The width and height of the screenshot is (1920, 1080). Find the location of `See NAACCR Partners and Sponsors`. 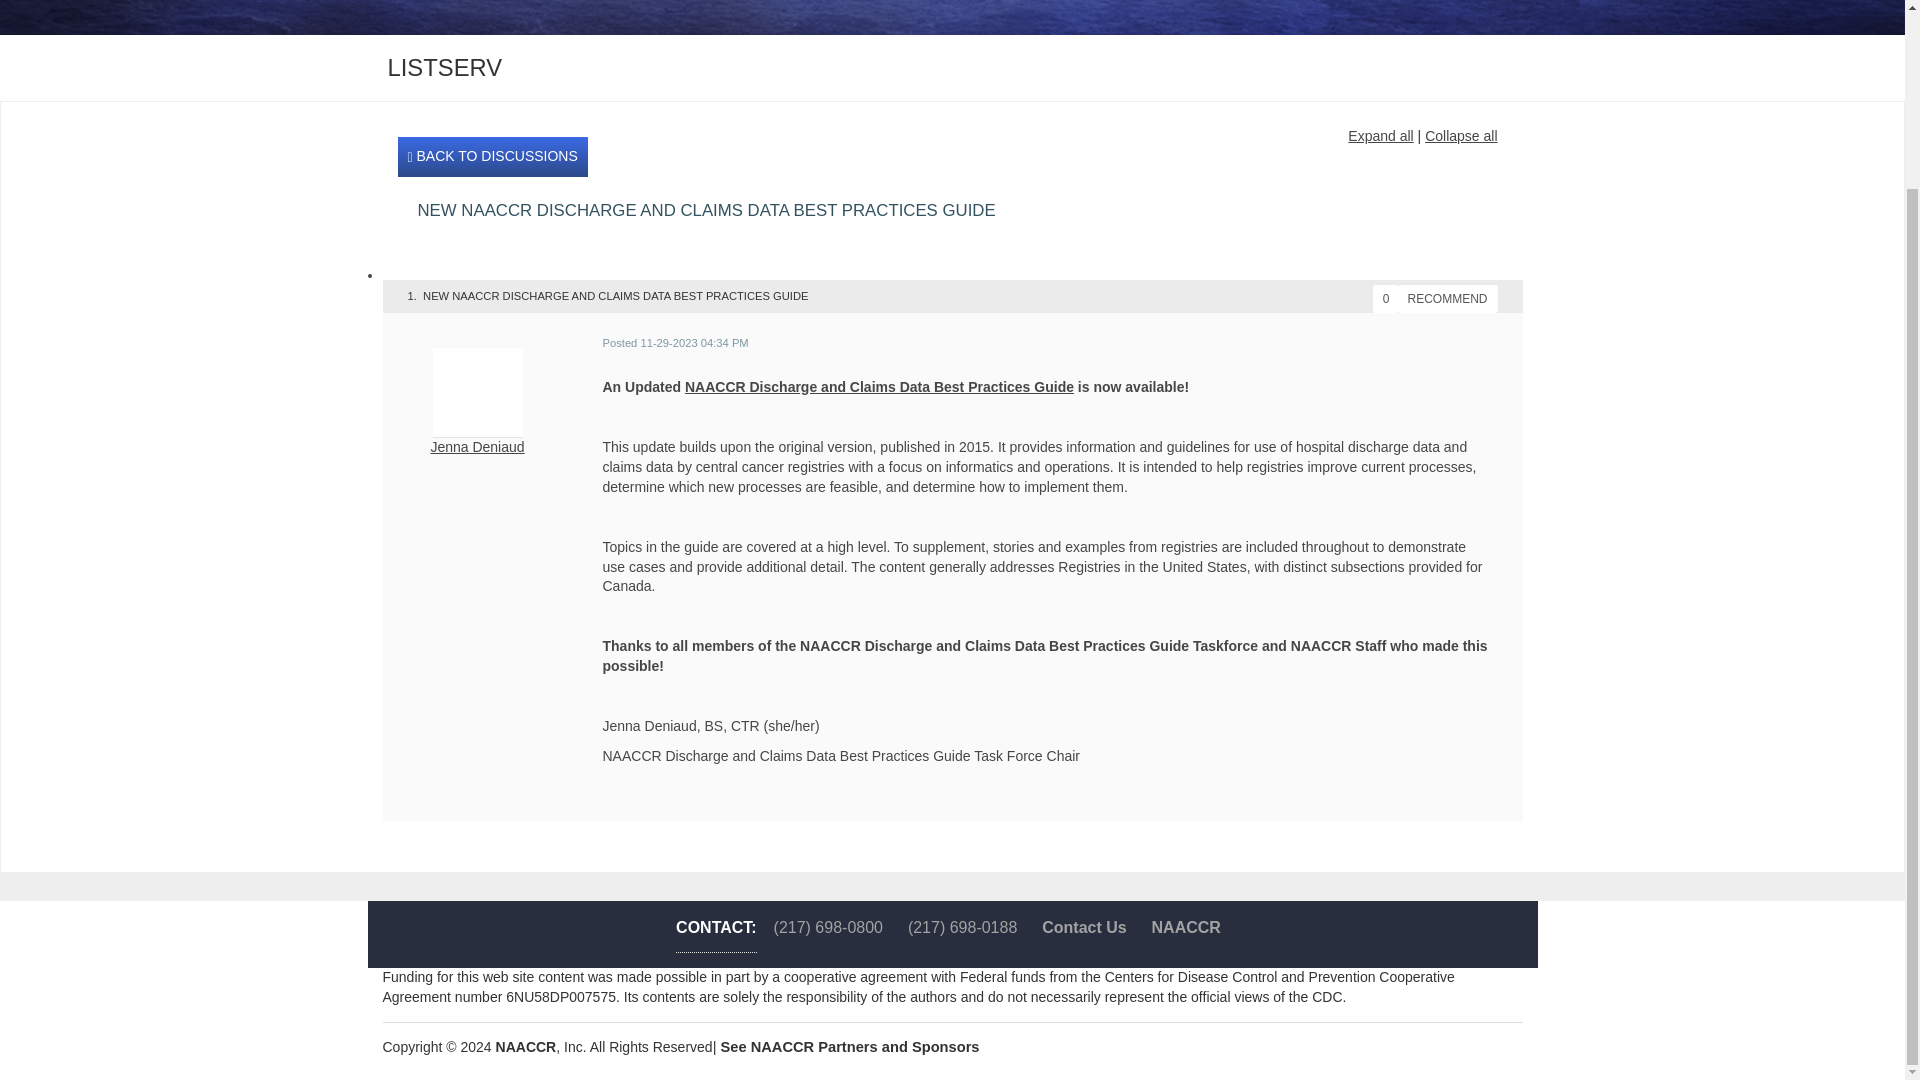

See NAACCR Partners and Sponsors is located at coordinates (850, 1046).